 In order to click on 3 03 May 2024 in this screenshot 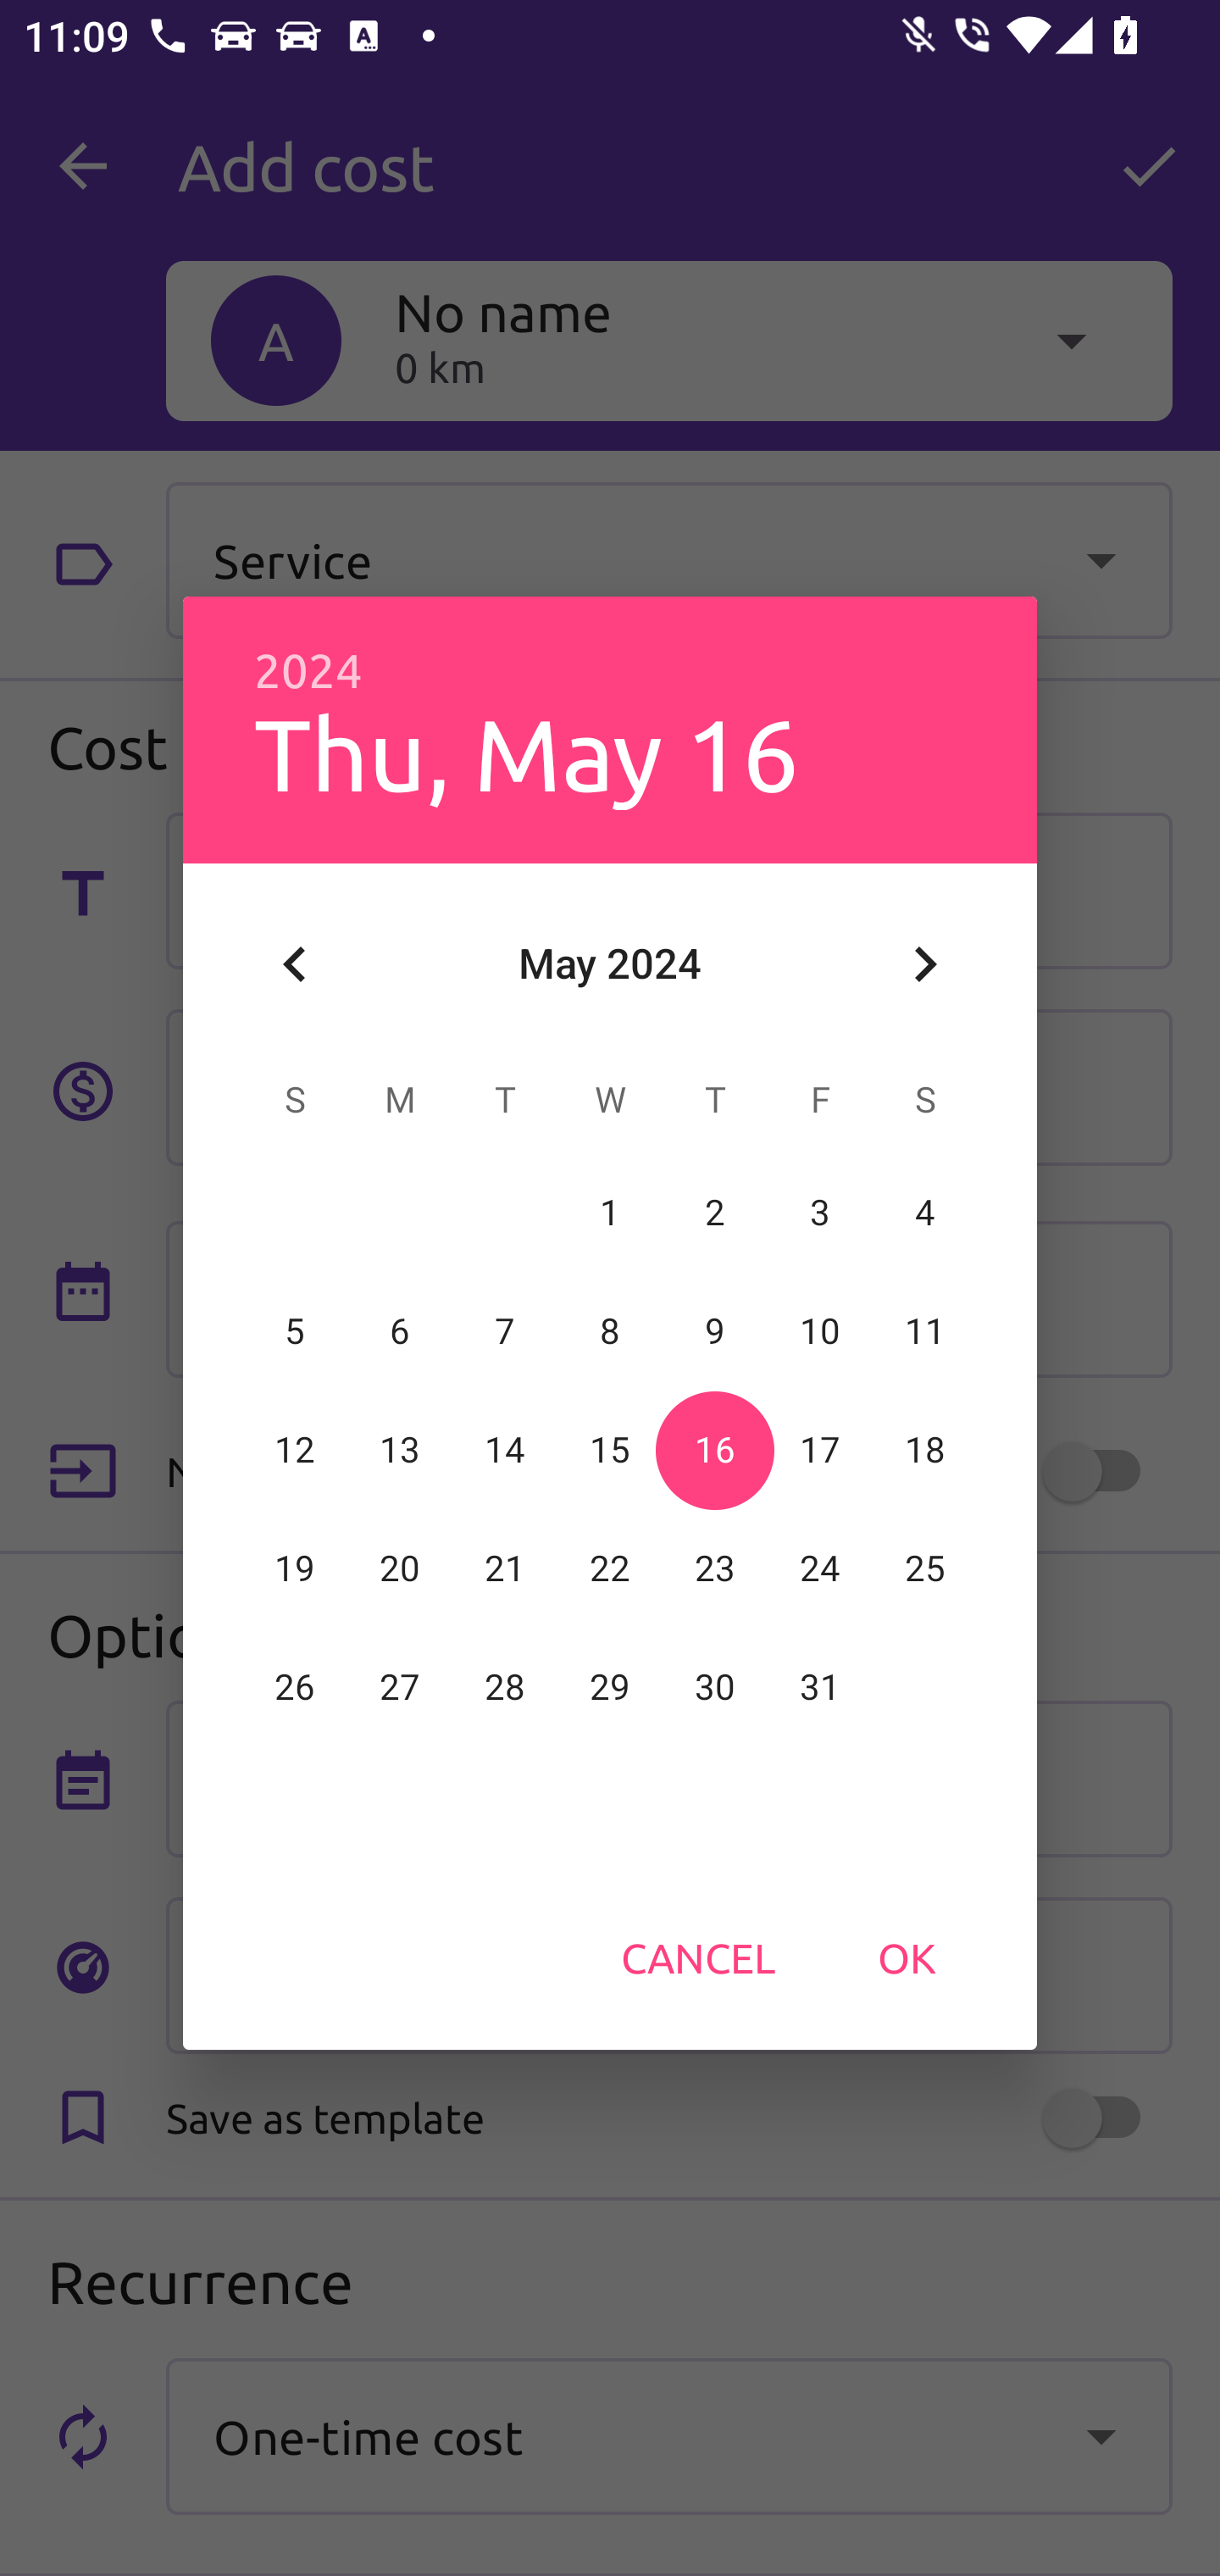, I will do `click(819, 1213)`.